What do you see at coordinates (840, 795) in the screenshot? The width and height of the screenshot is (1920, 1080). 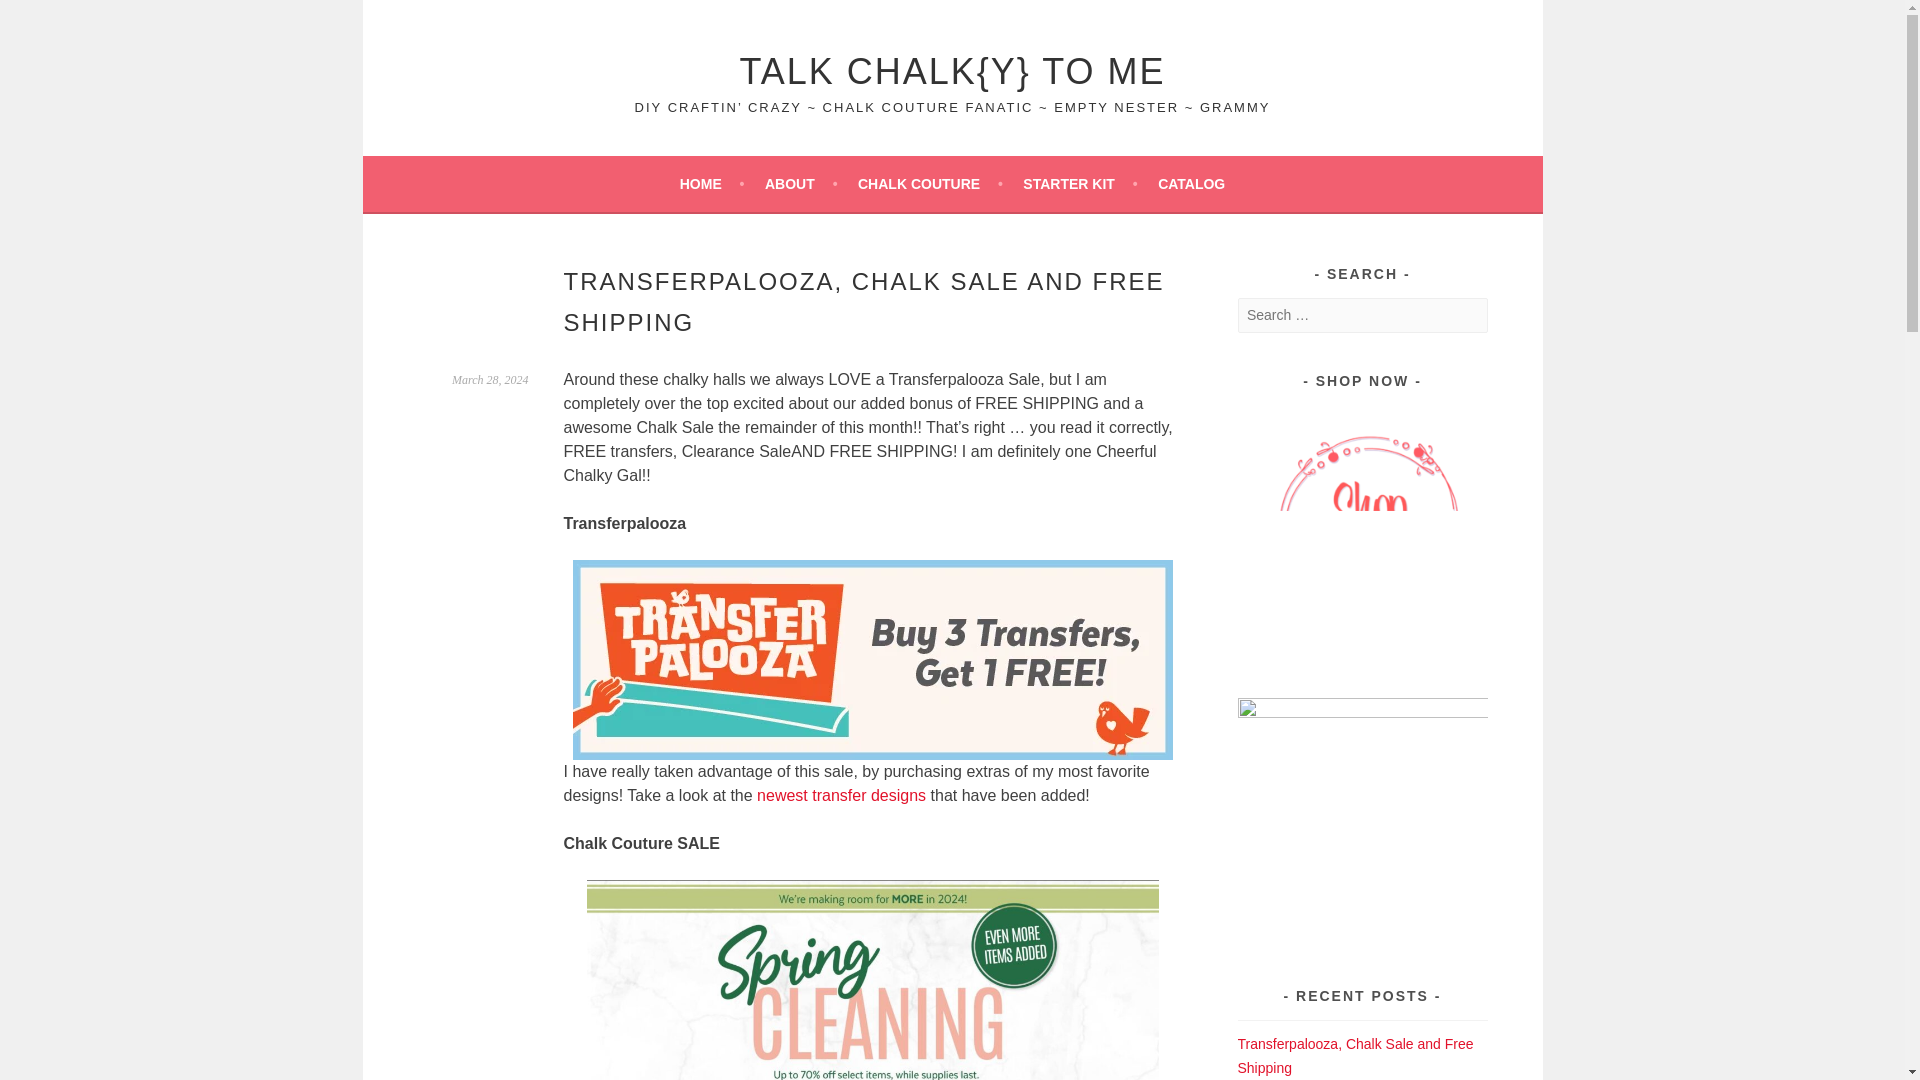 I see `newest transfer designs` at bounding box center [840, 795].